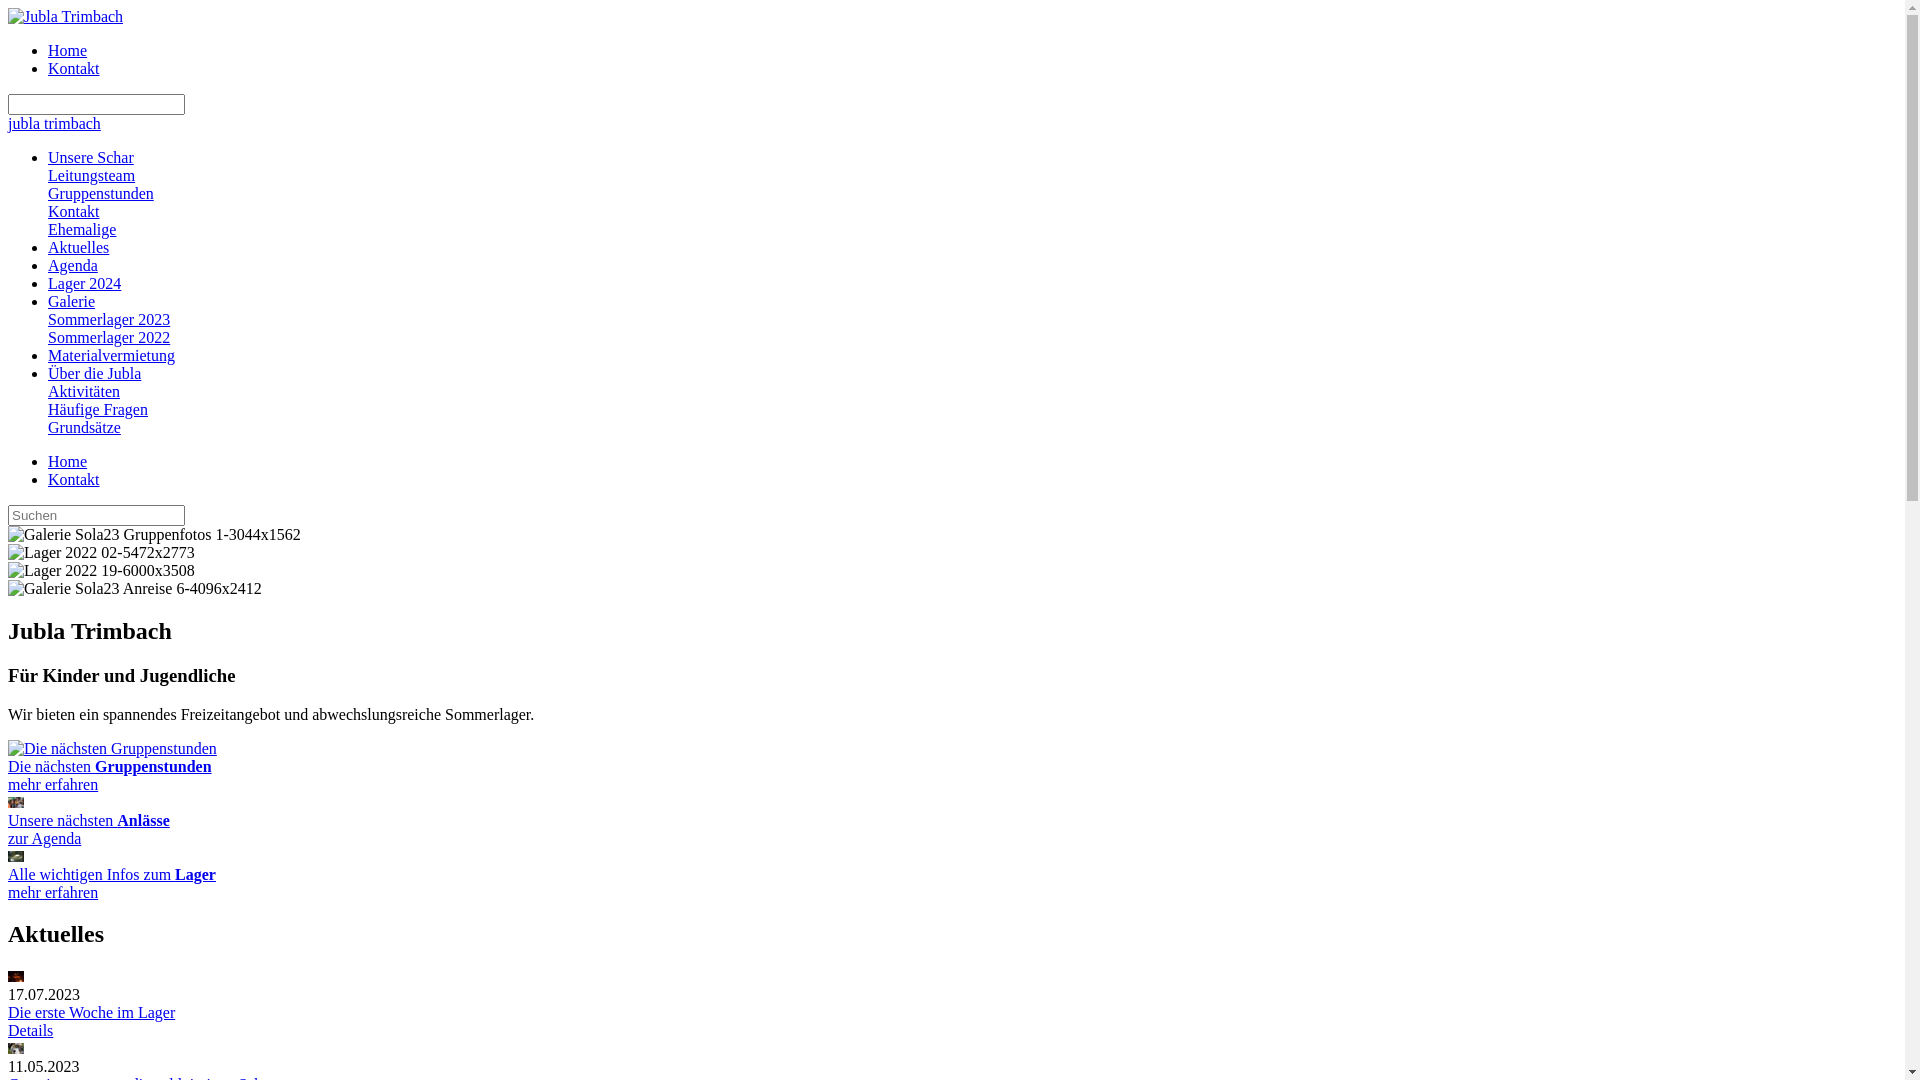  Describe the element at coordinates (78, 248) in the screenshot. I see `Aktuelles` at that location.